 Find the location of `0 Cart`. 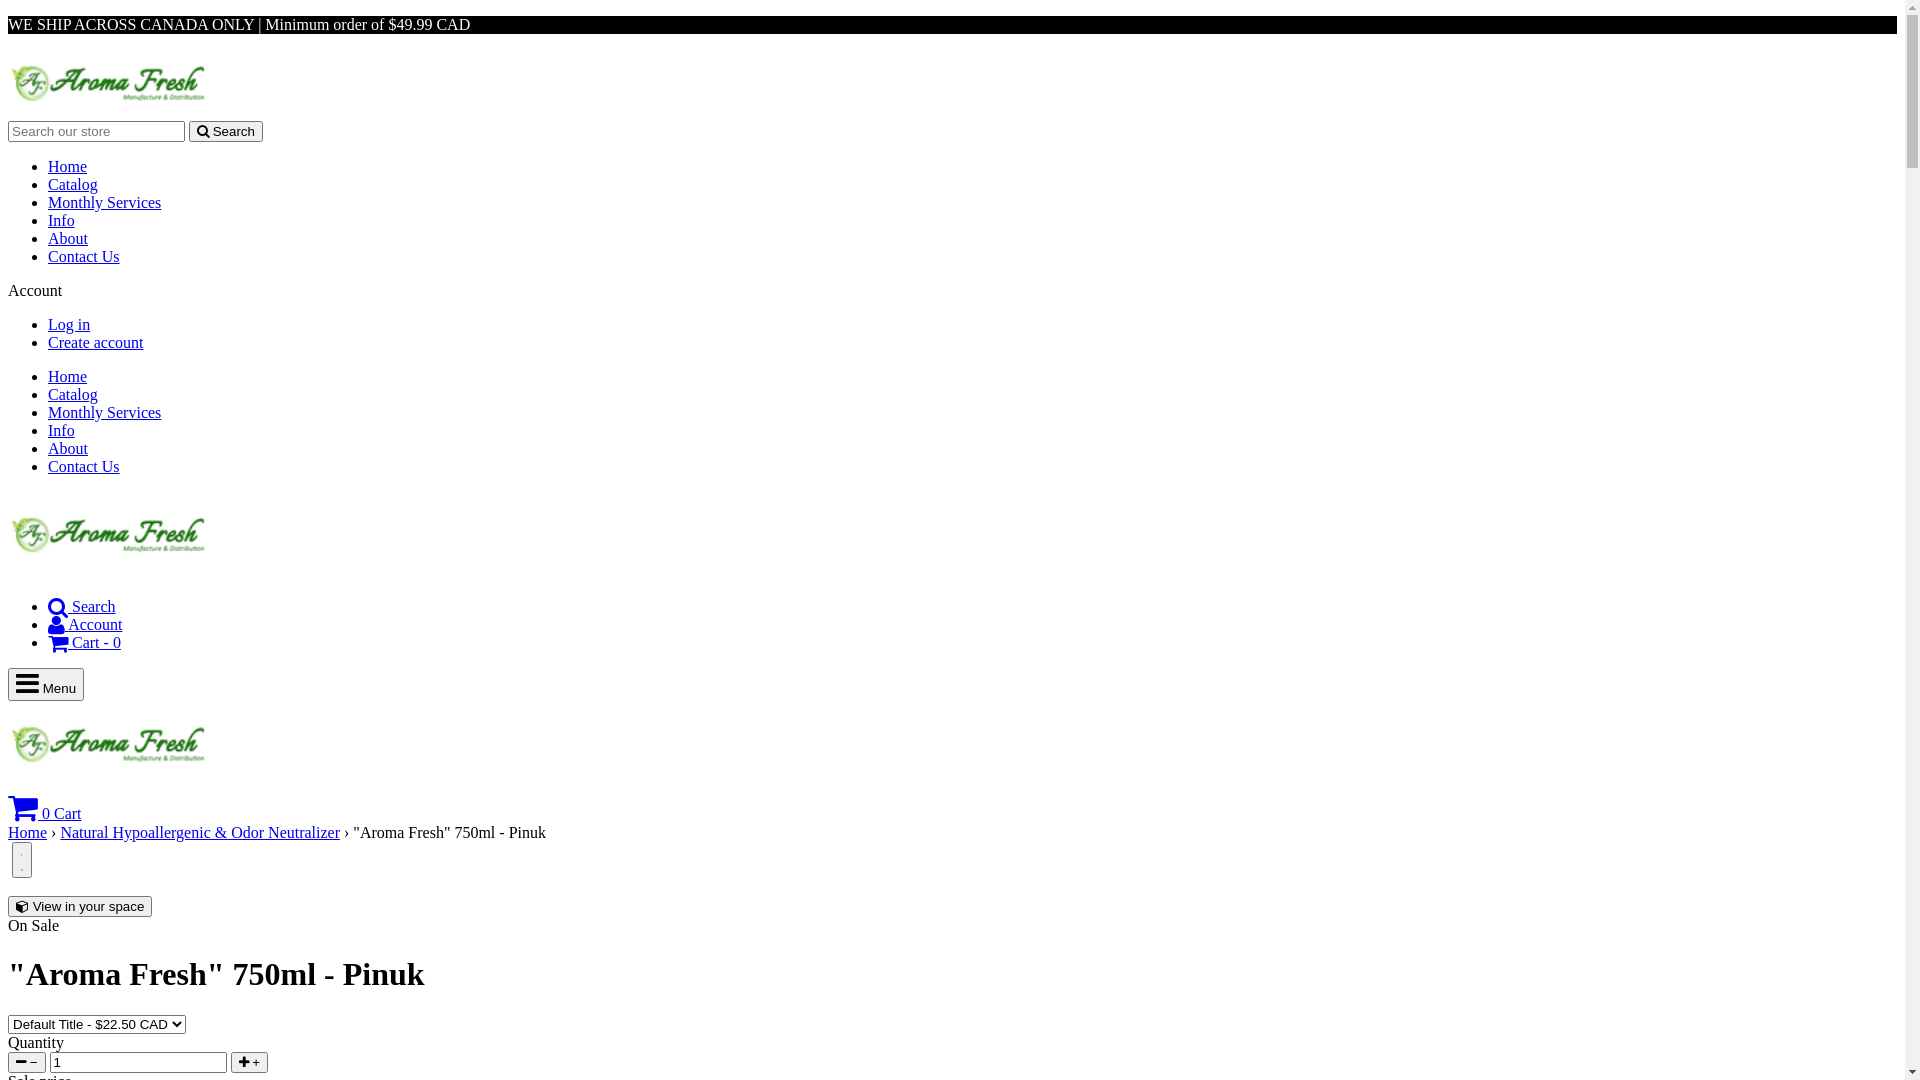

0 Cart is located at coordinates (45, 814).